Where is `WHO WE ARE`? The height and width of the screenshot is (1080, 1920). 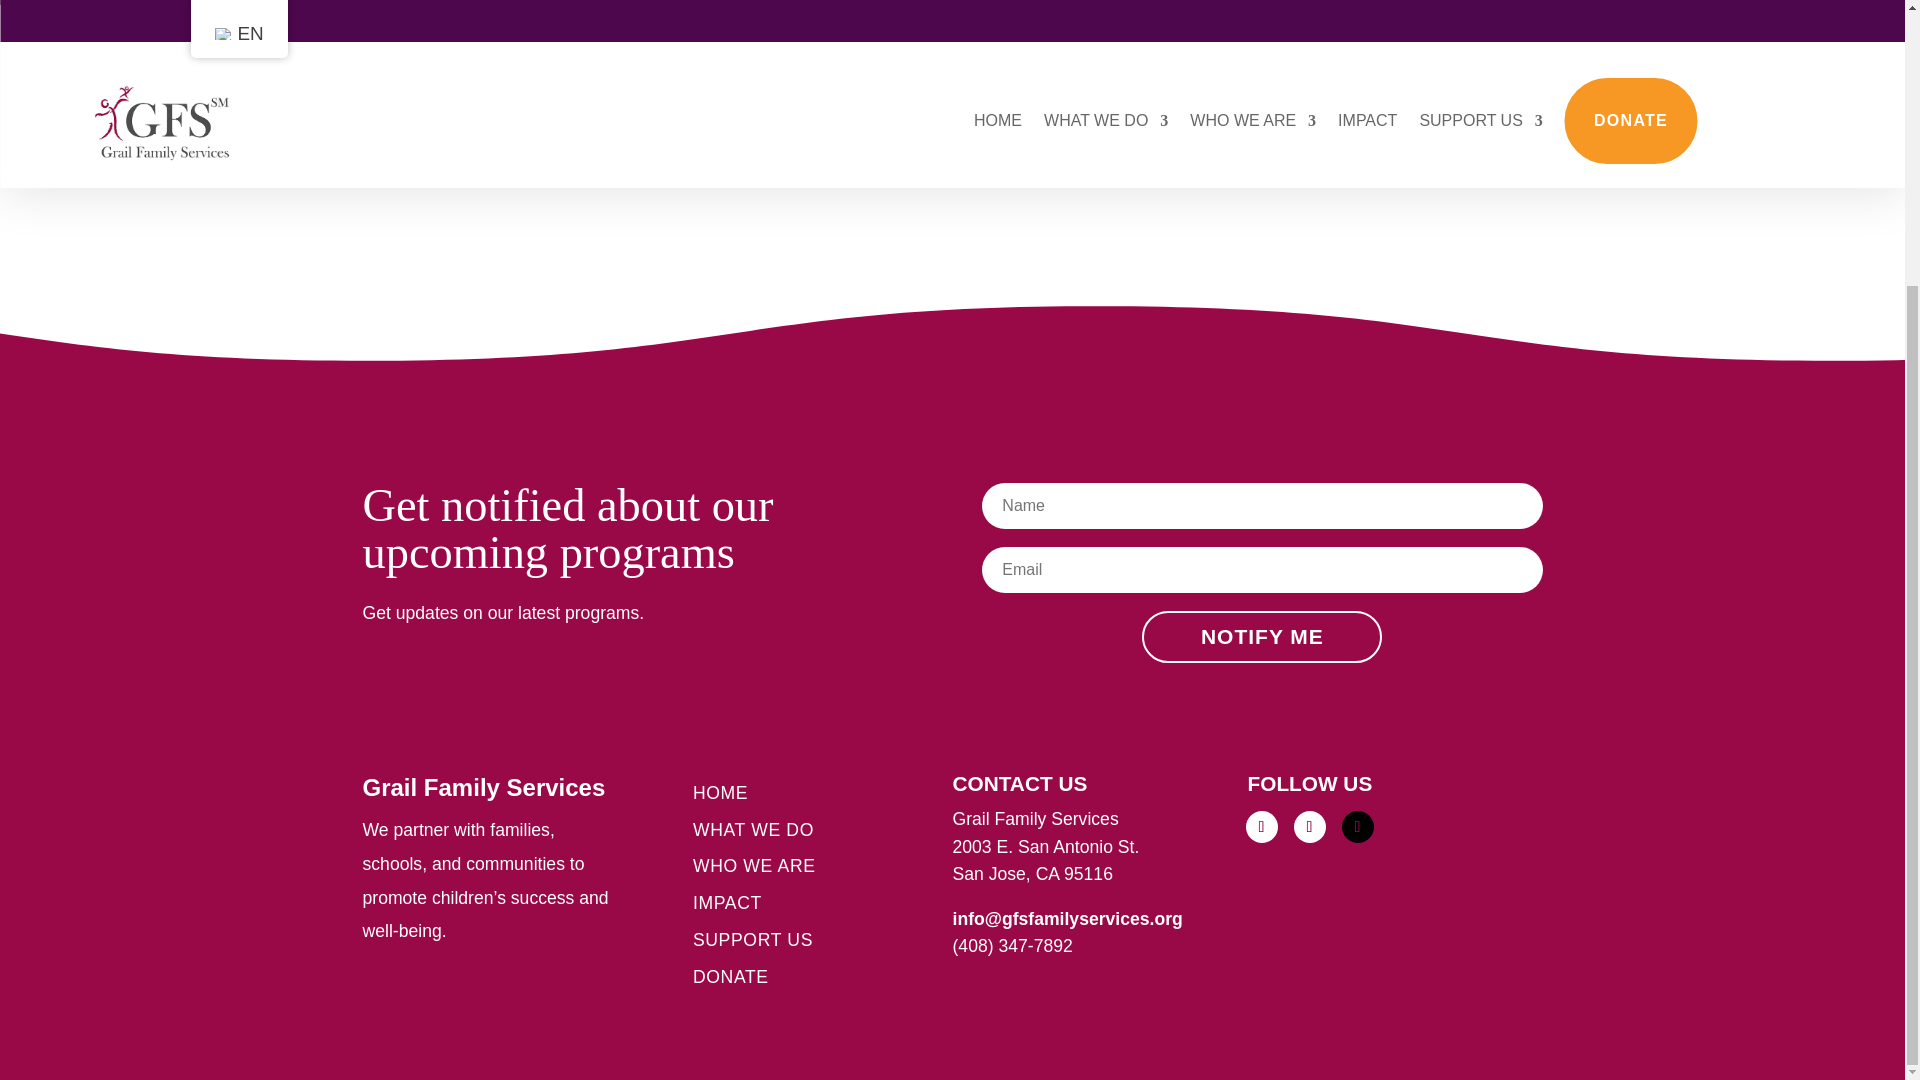 WHO WE ARE is located at coordinates (754, 866).